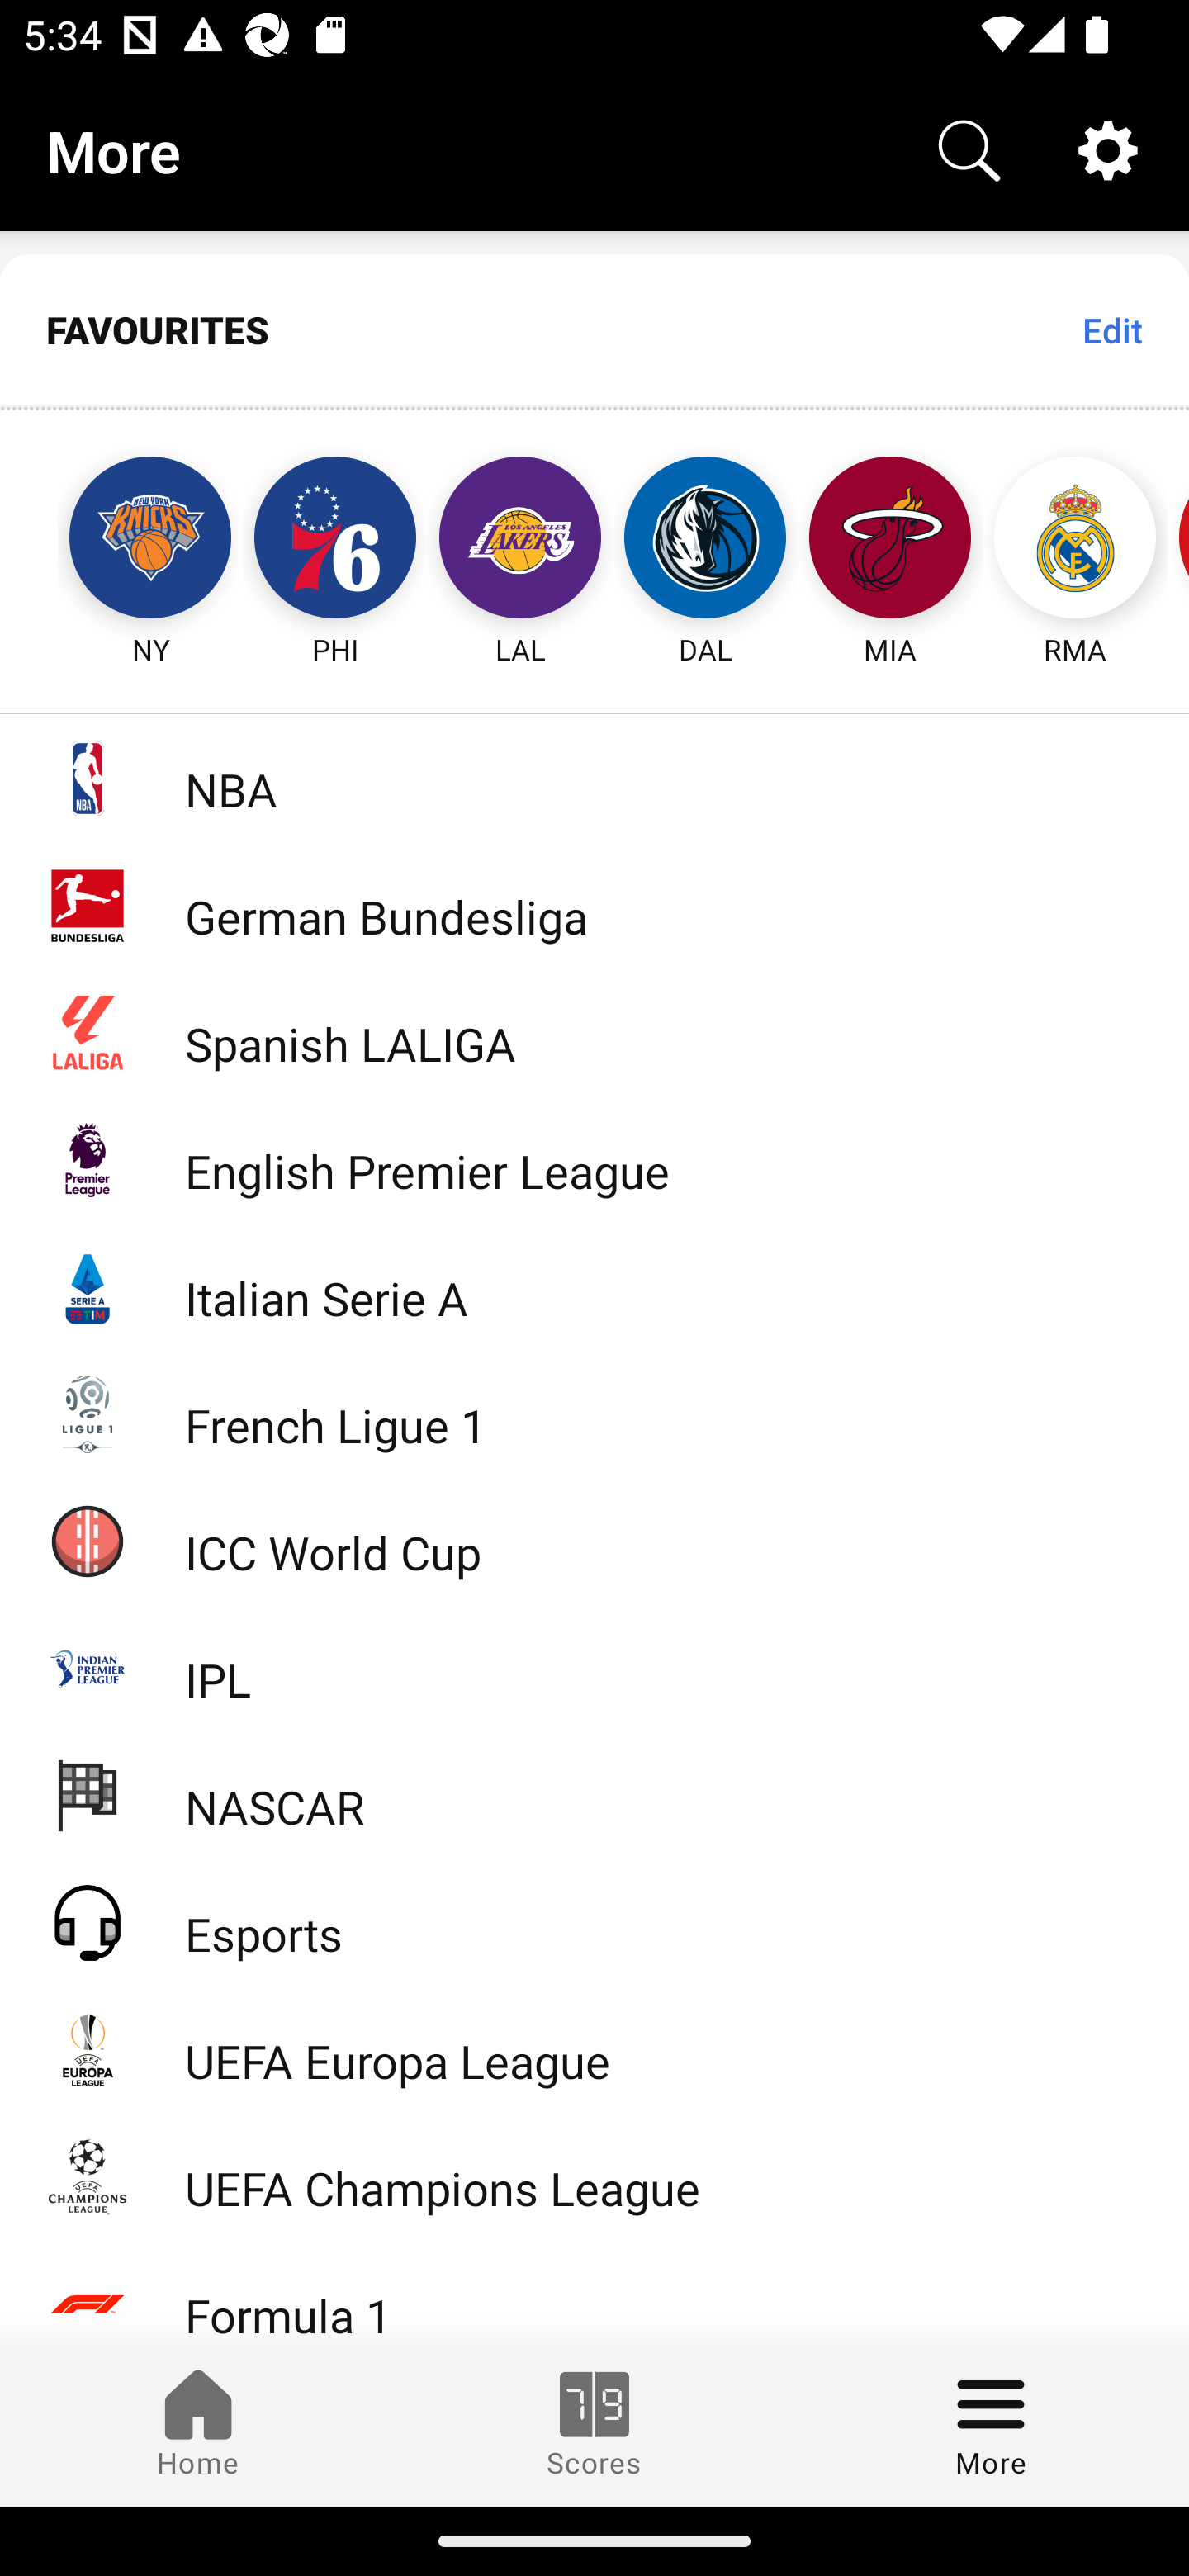 The image size is (1189, 2576). I want to click on NY New York Knicks, so click(121, 540).